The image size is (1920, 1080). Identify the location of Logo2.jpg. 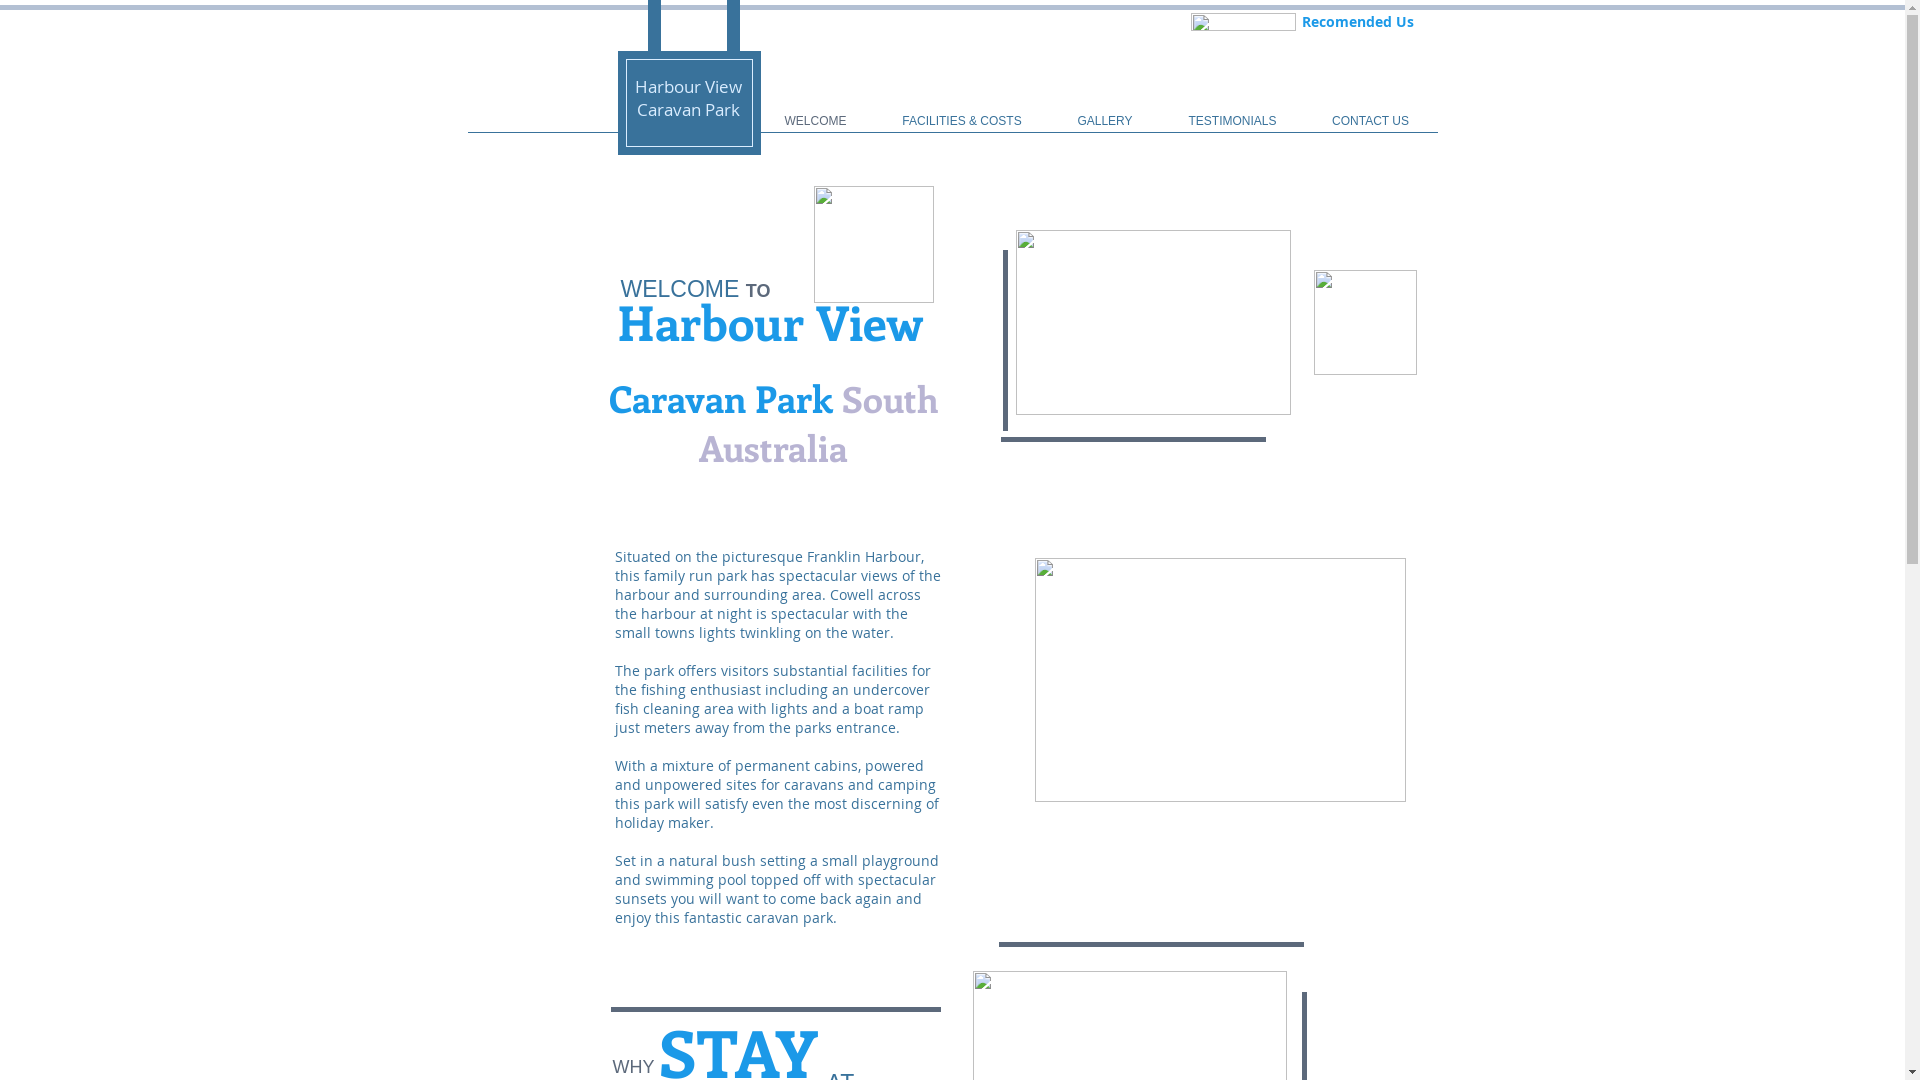
(874, 244).